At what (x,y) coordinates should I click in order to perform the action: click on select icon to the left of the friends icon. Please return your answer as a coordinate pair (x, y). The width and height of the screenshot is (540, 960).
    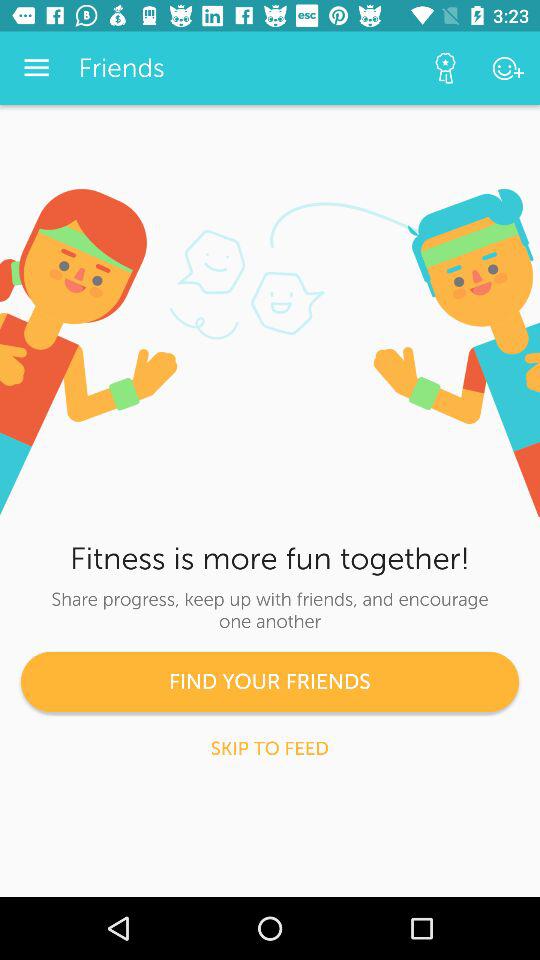
    Looking at the image, I should click on (36, 68).